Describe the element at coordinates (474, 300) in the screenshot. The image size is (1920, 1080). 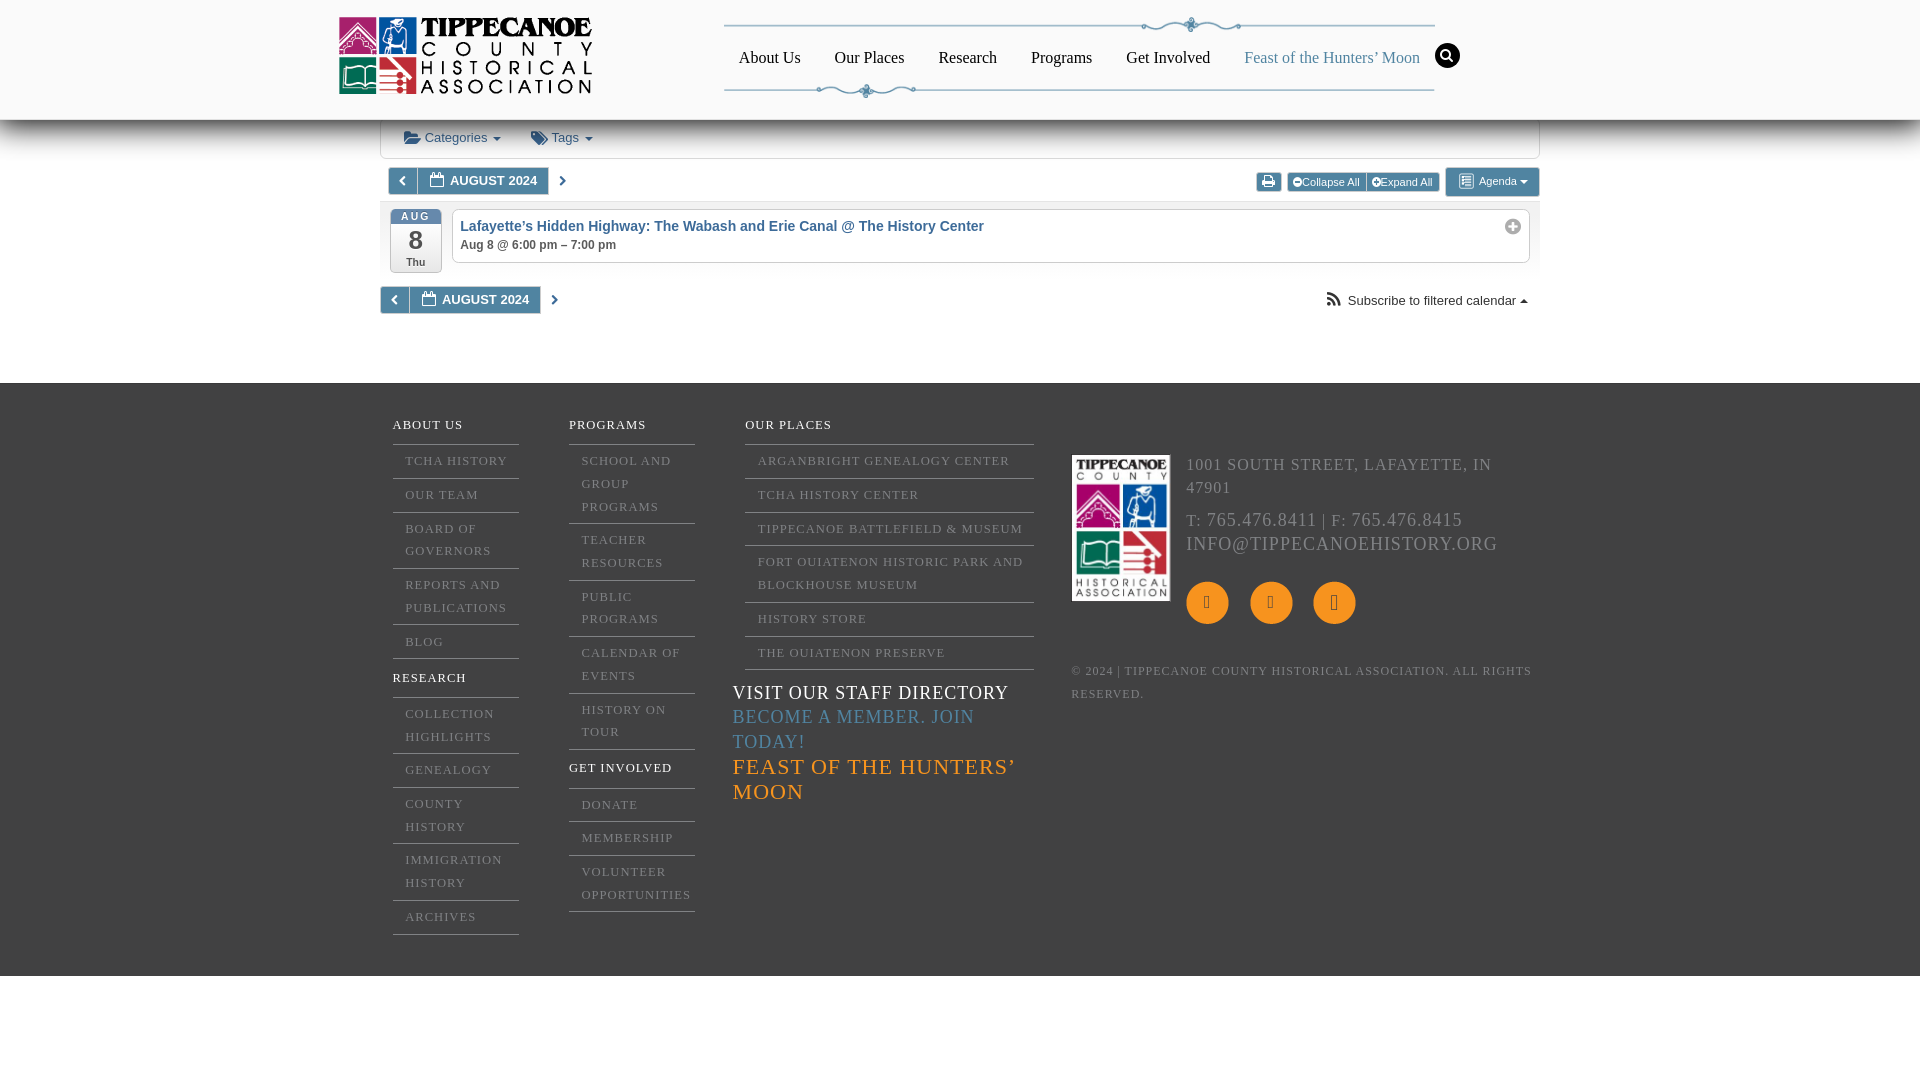
I see `Choose a date using calendar` at that location.